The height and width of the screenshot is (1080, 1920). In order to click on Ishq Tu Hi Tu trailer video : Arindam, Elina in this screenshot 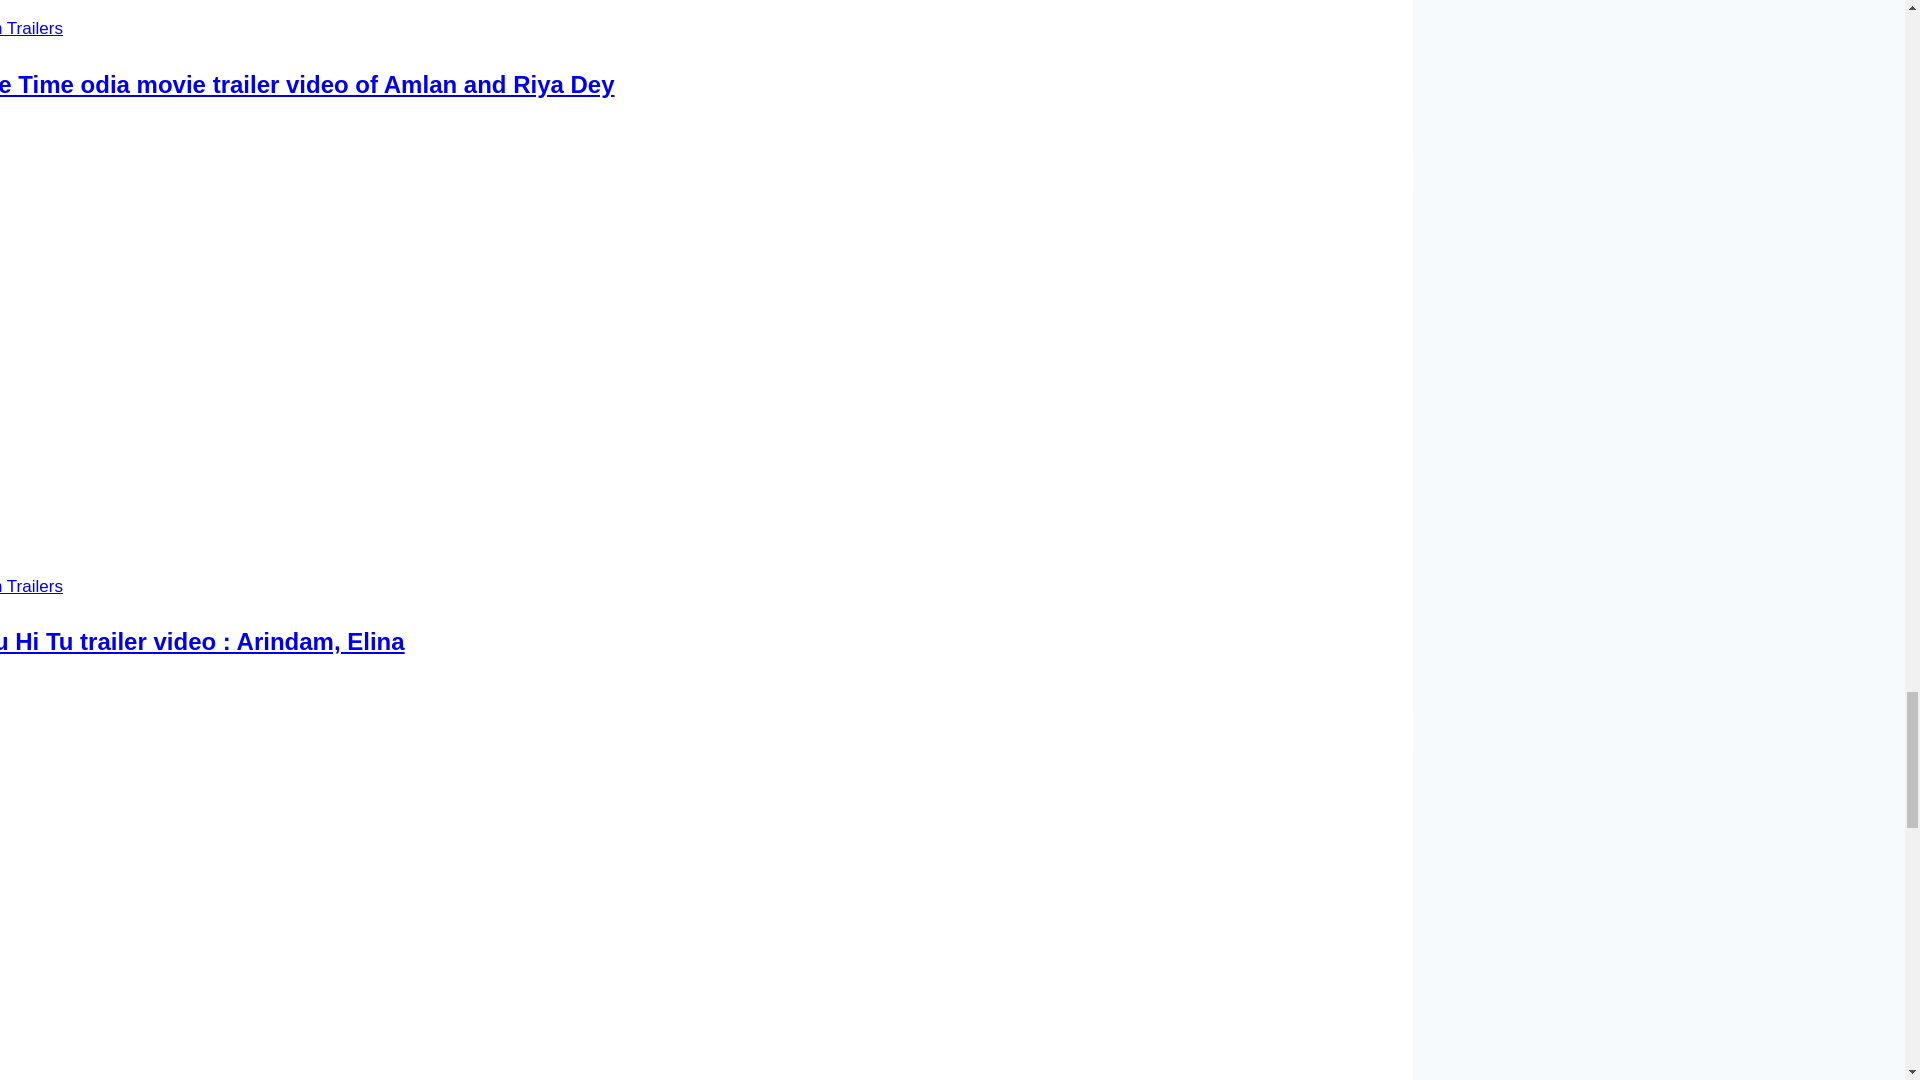, I will do `click(202, 640)`.